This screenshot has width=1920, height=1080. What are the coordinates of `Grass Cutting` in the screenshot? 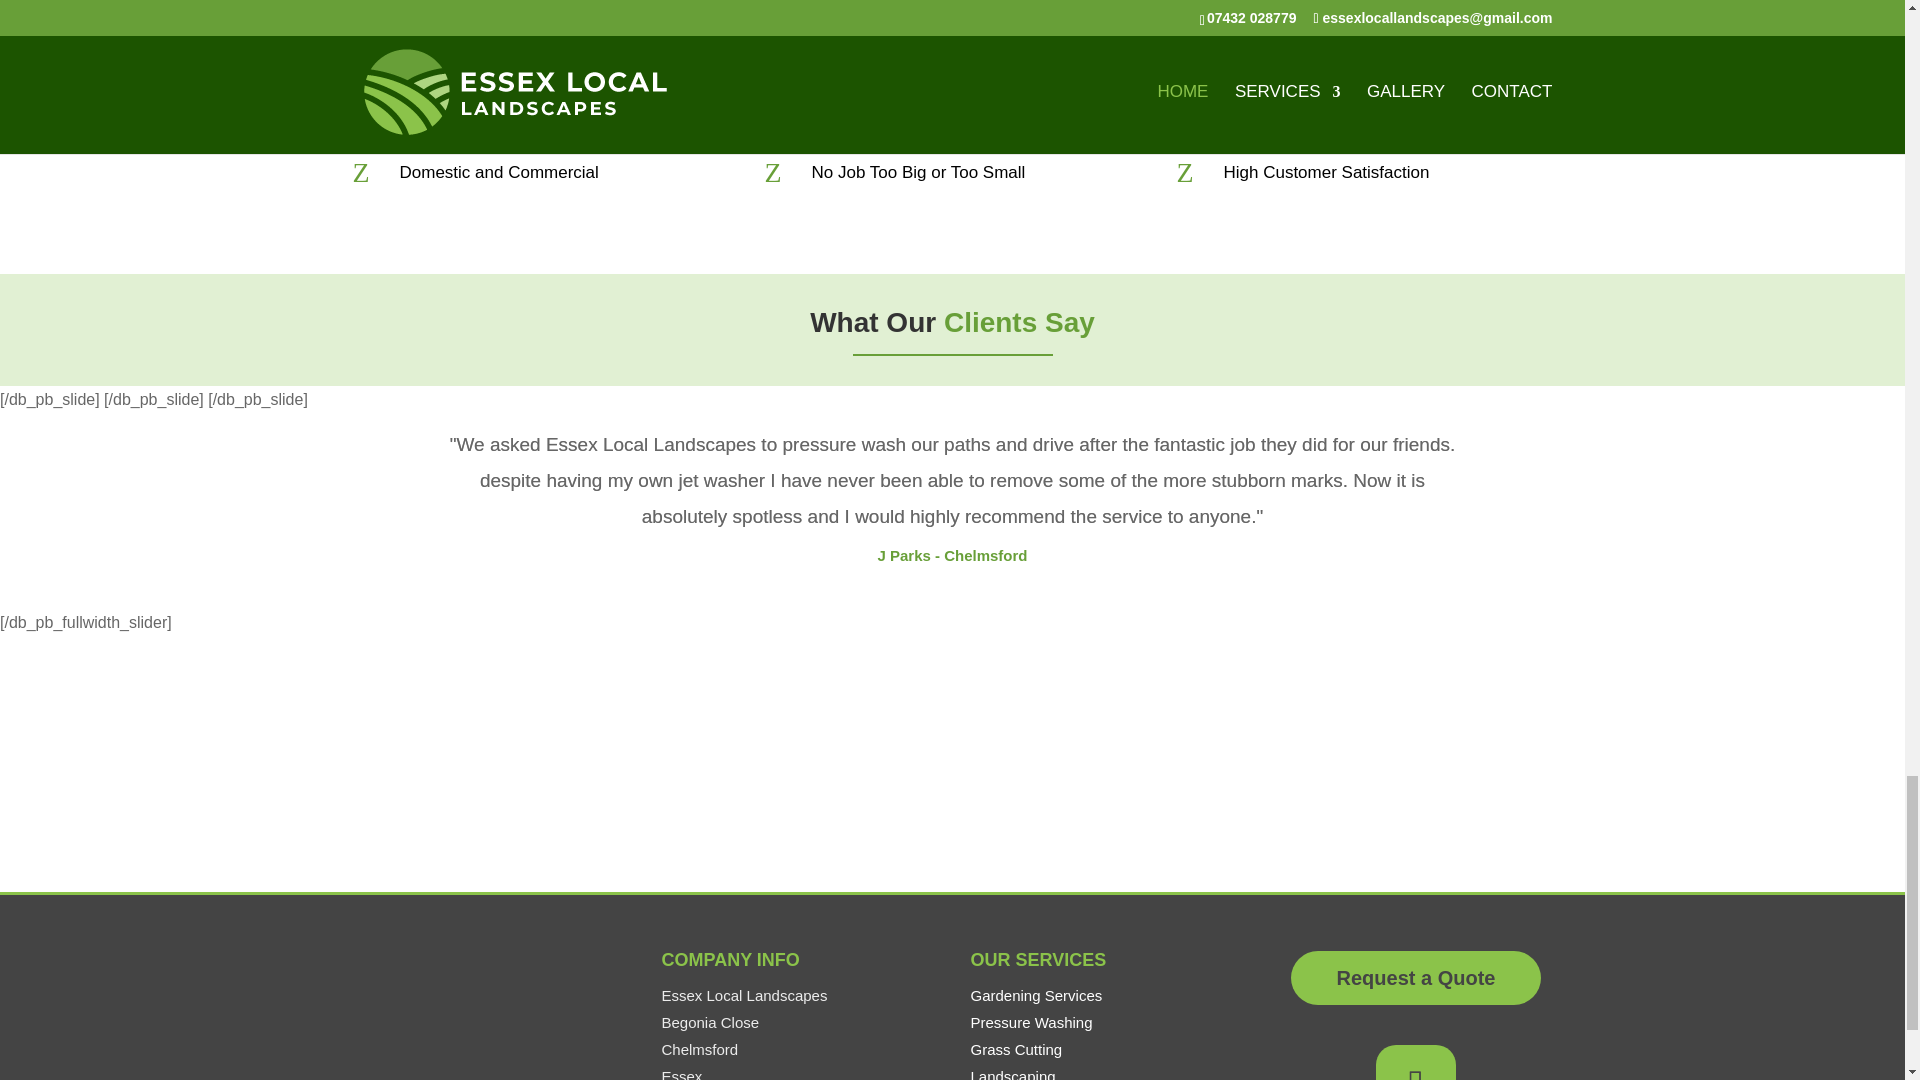 It's located at (1015, 1050).